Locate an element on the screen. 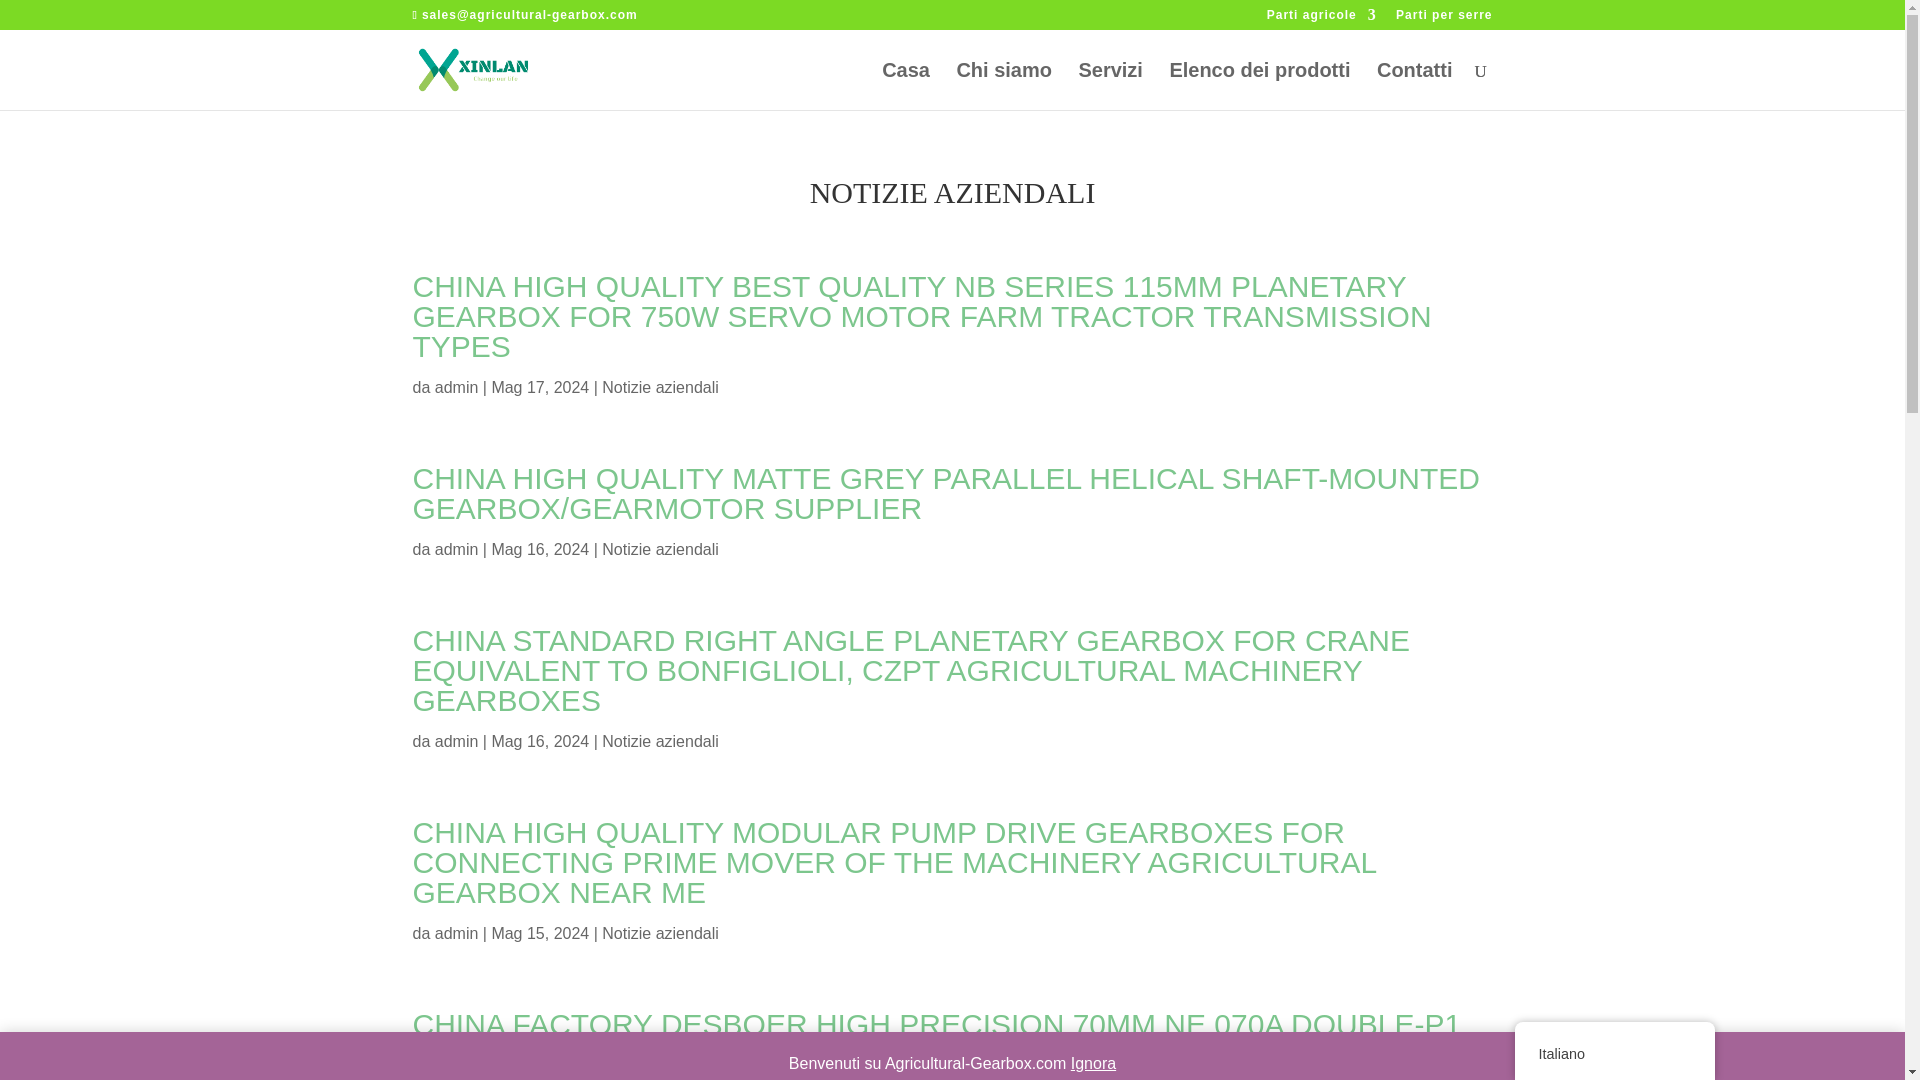 Image resolution: width=1920 pixels, height=1080 pixels. Parti agricole is located at coordinates (1322, 19).